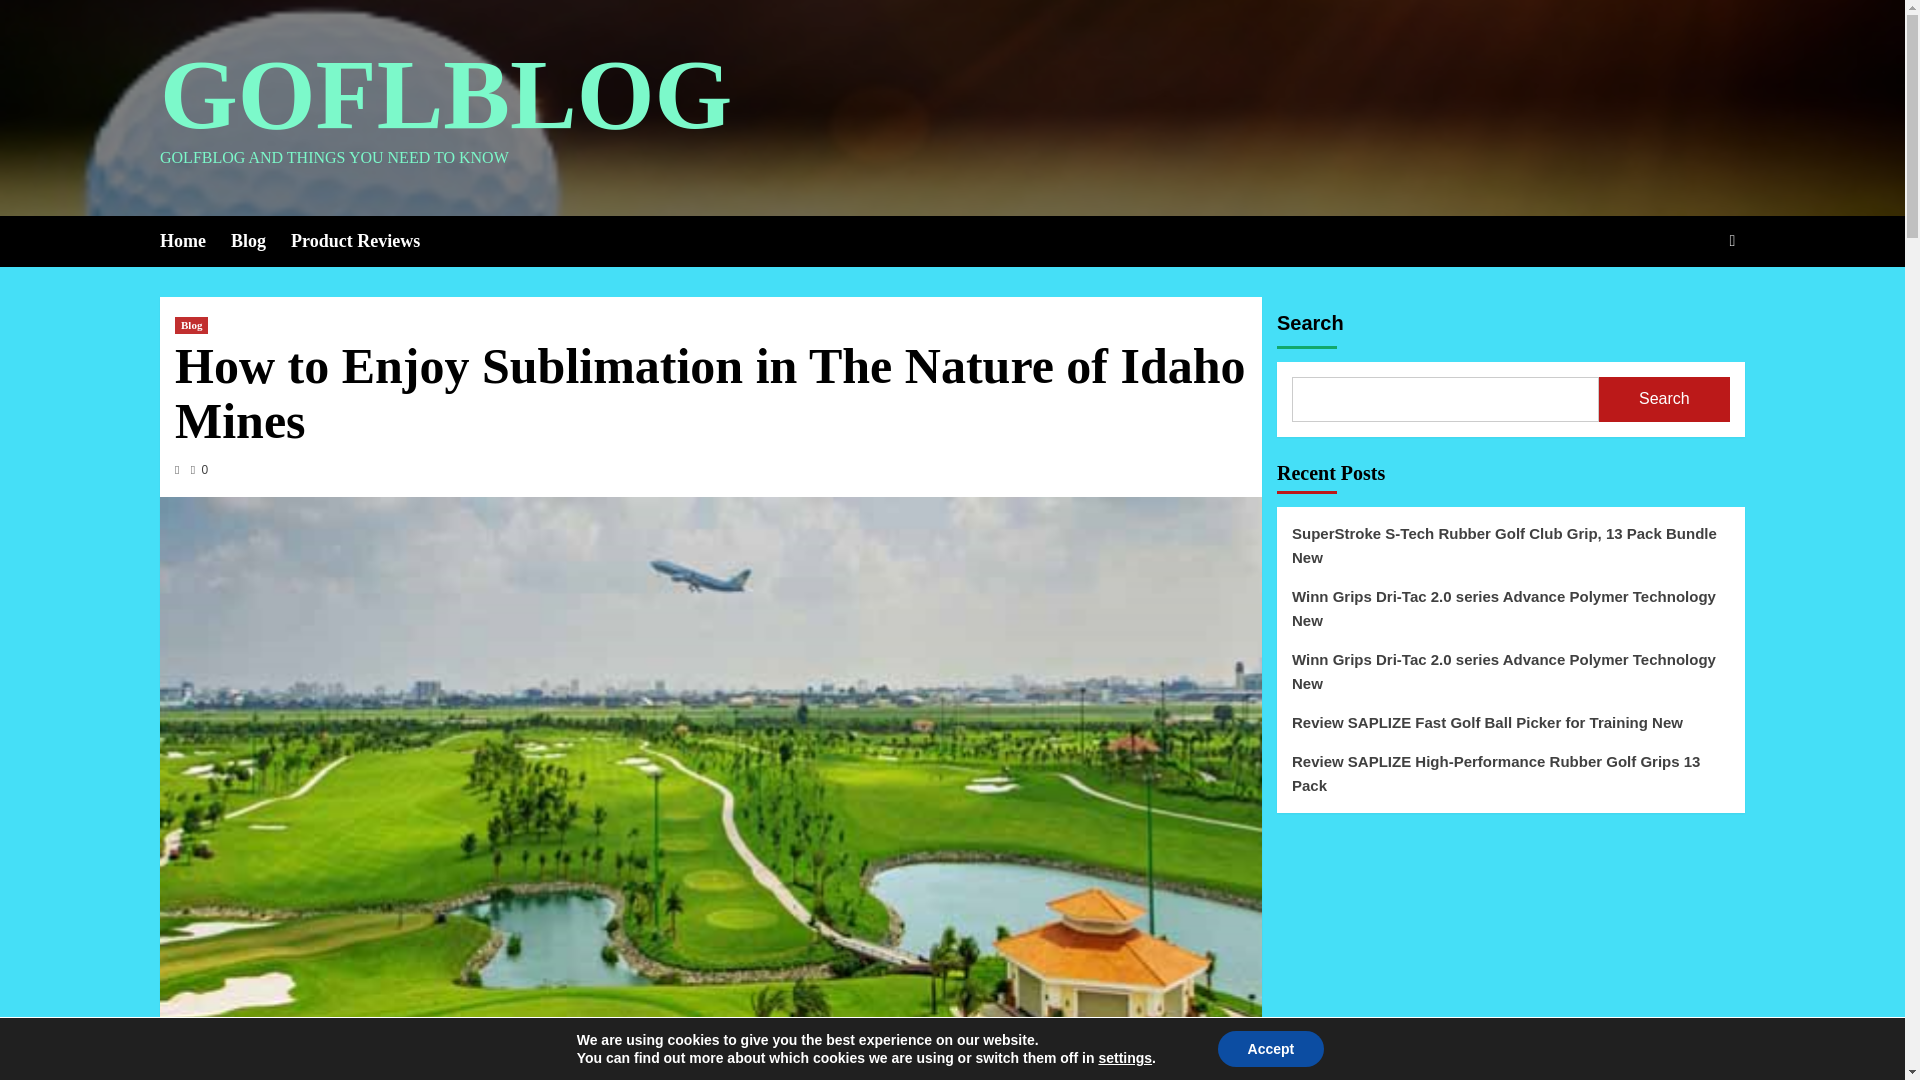  I want to click on Search, so click(1732, 240).